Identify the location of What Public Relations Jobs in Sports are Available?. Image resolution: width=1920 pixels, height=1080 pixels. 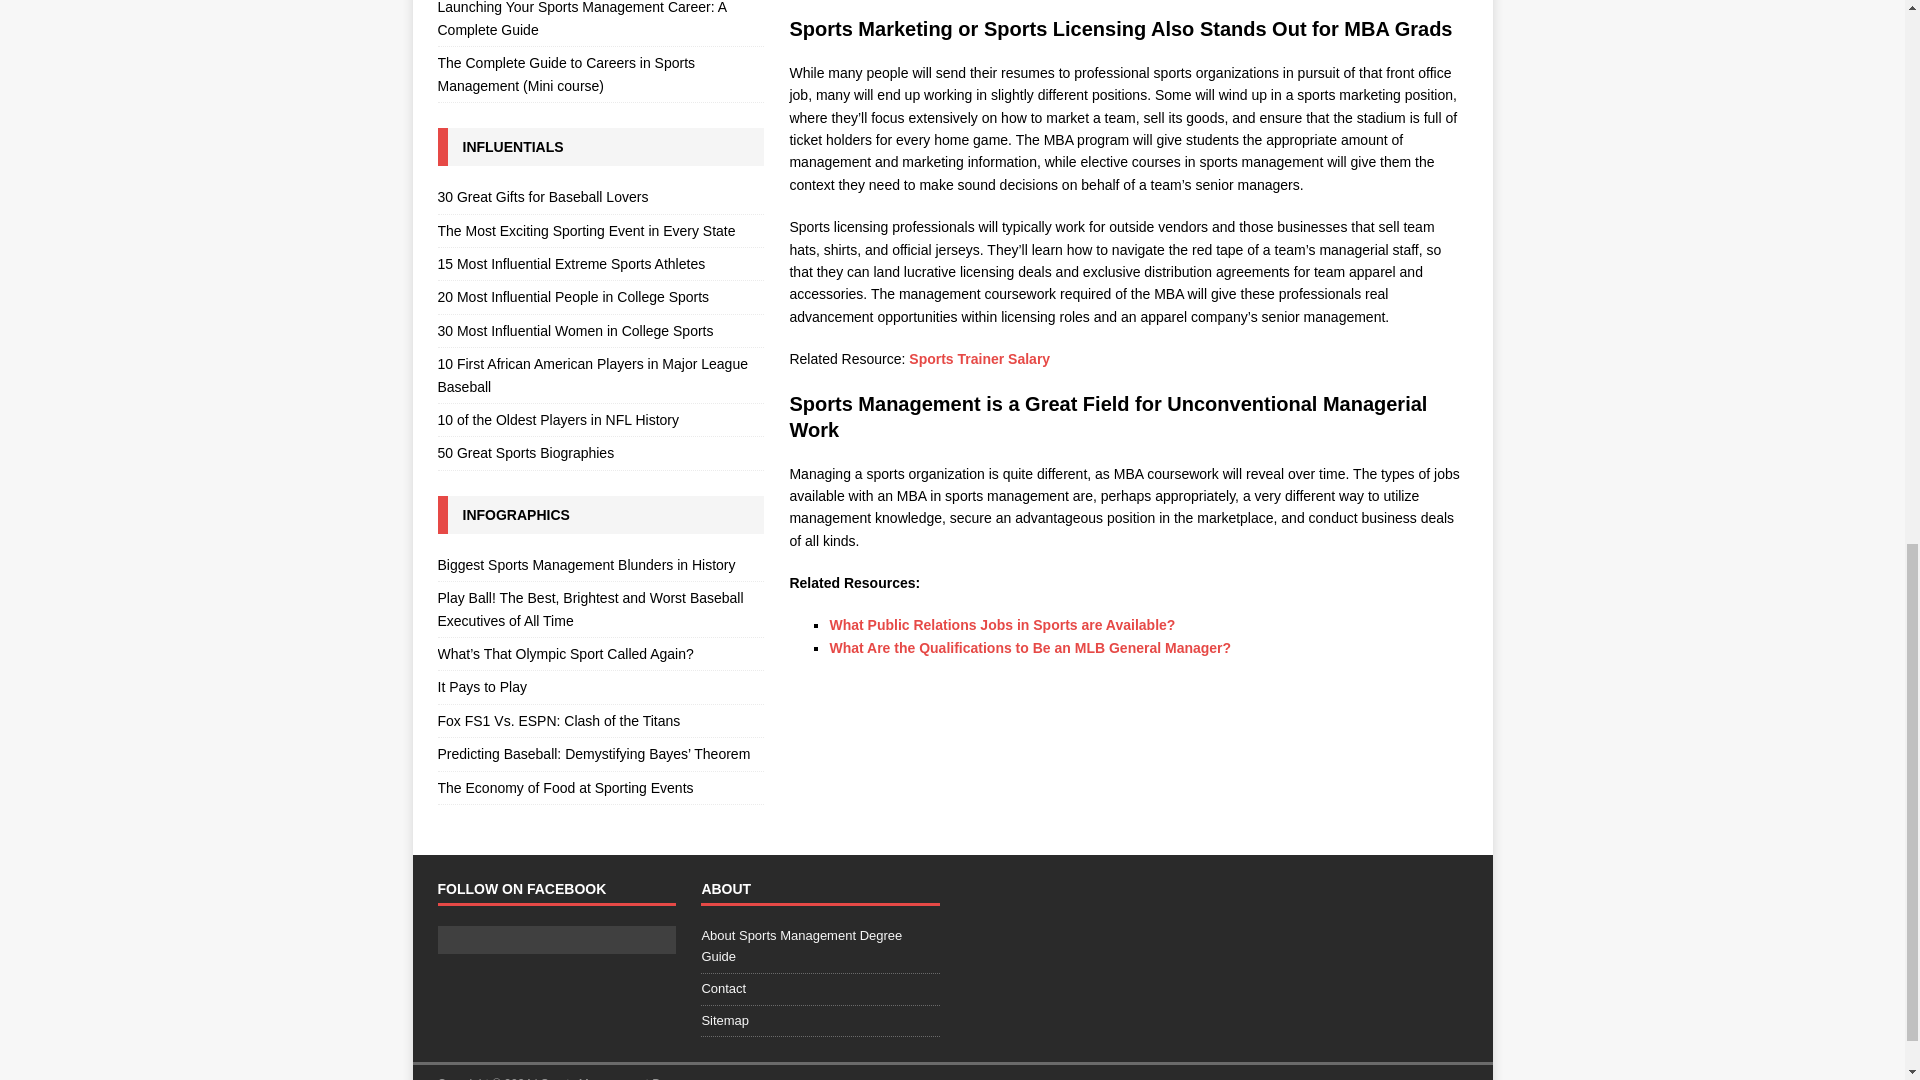
(1002, 624).